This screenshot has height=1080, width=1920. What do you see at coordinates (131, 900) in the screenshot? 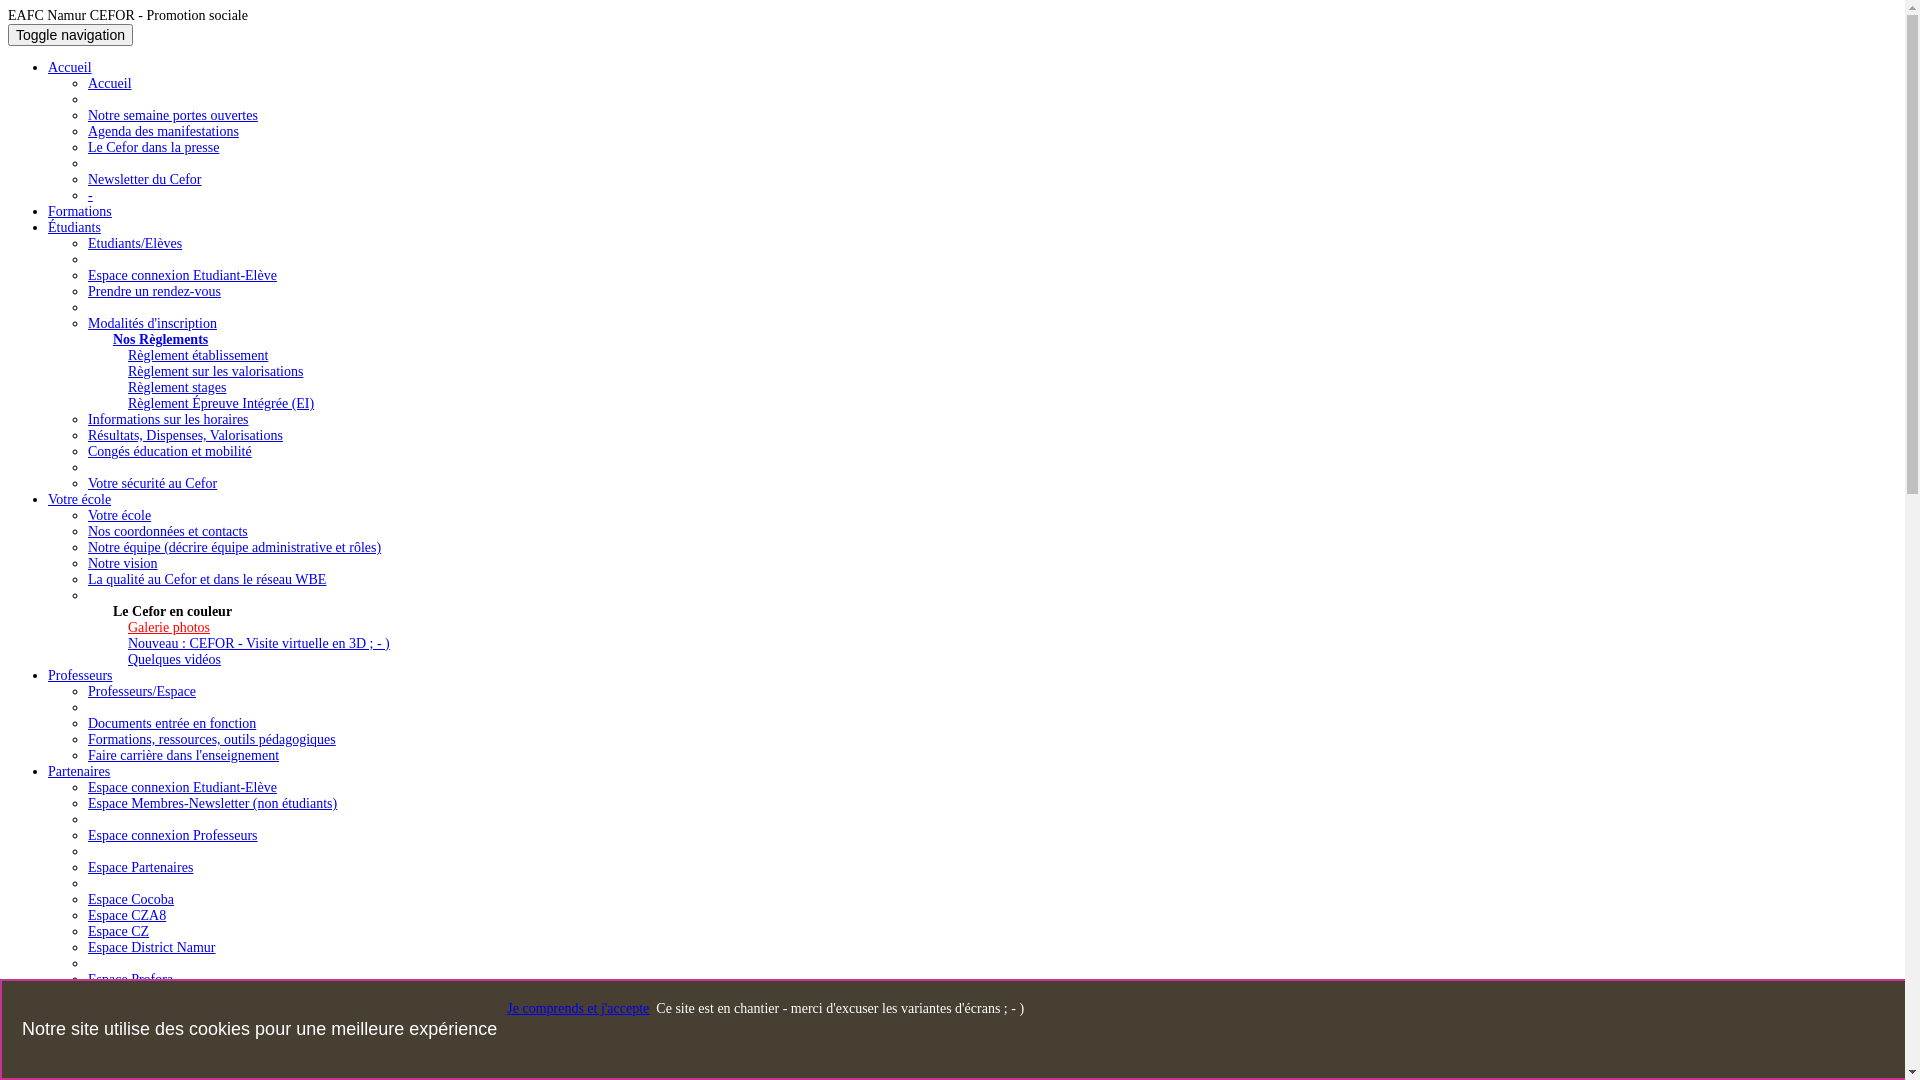
I see `Espace Cocoba` at bounding box center [131, 900].